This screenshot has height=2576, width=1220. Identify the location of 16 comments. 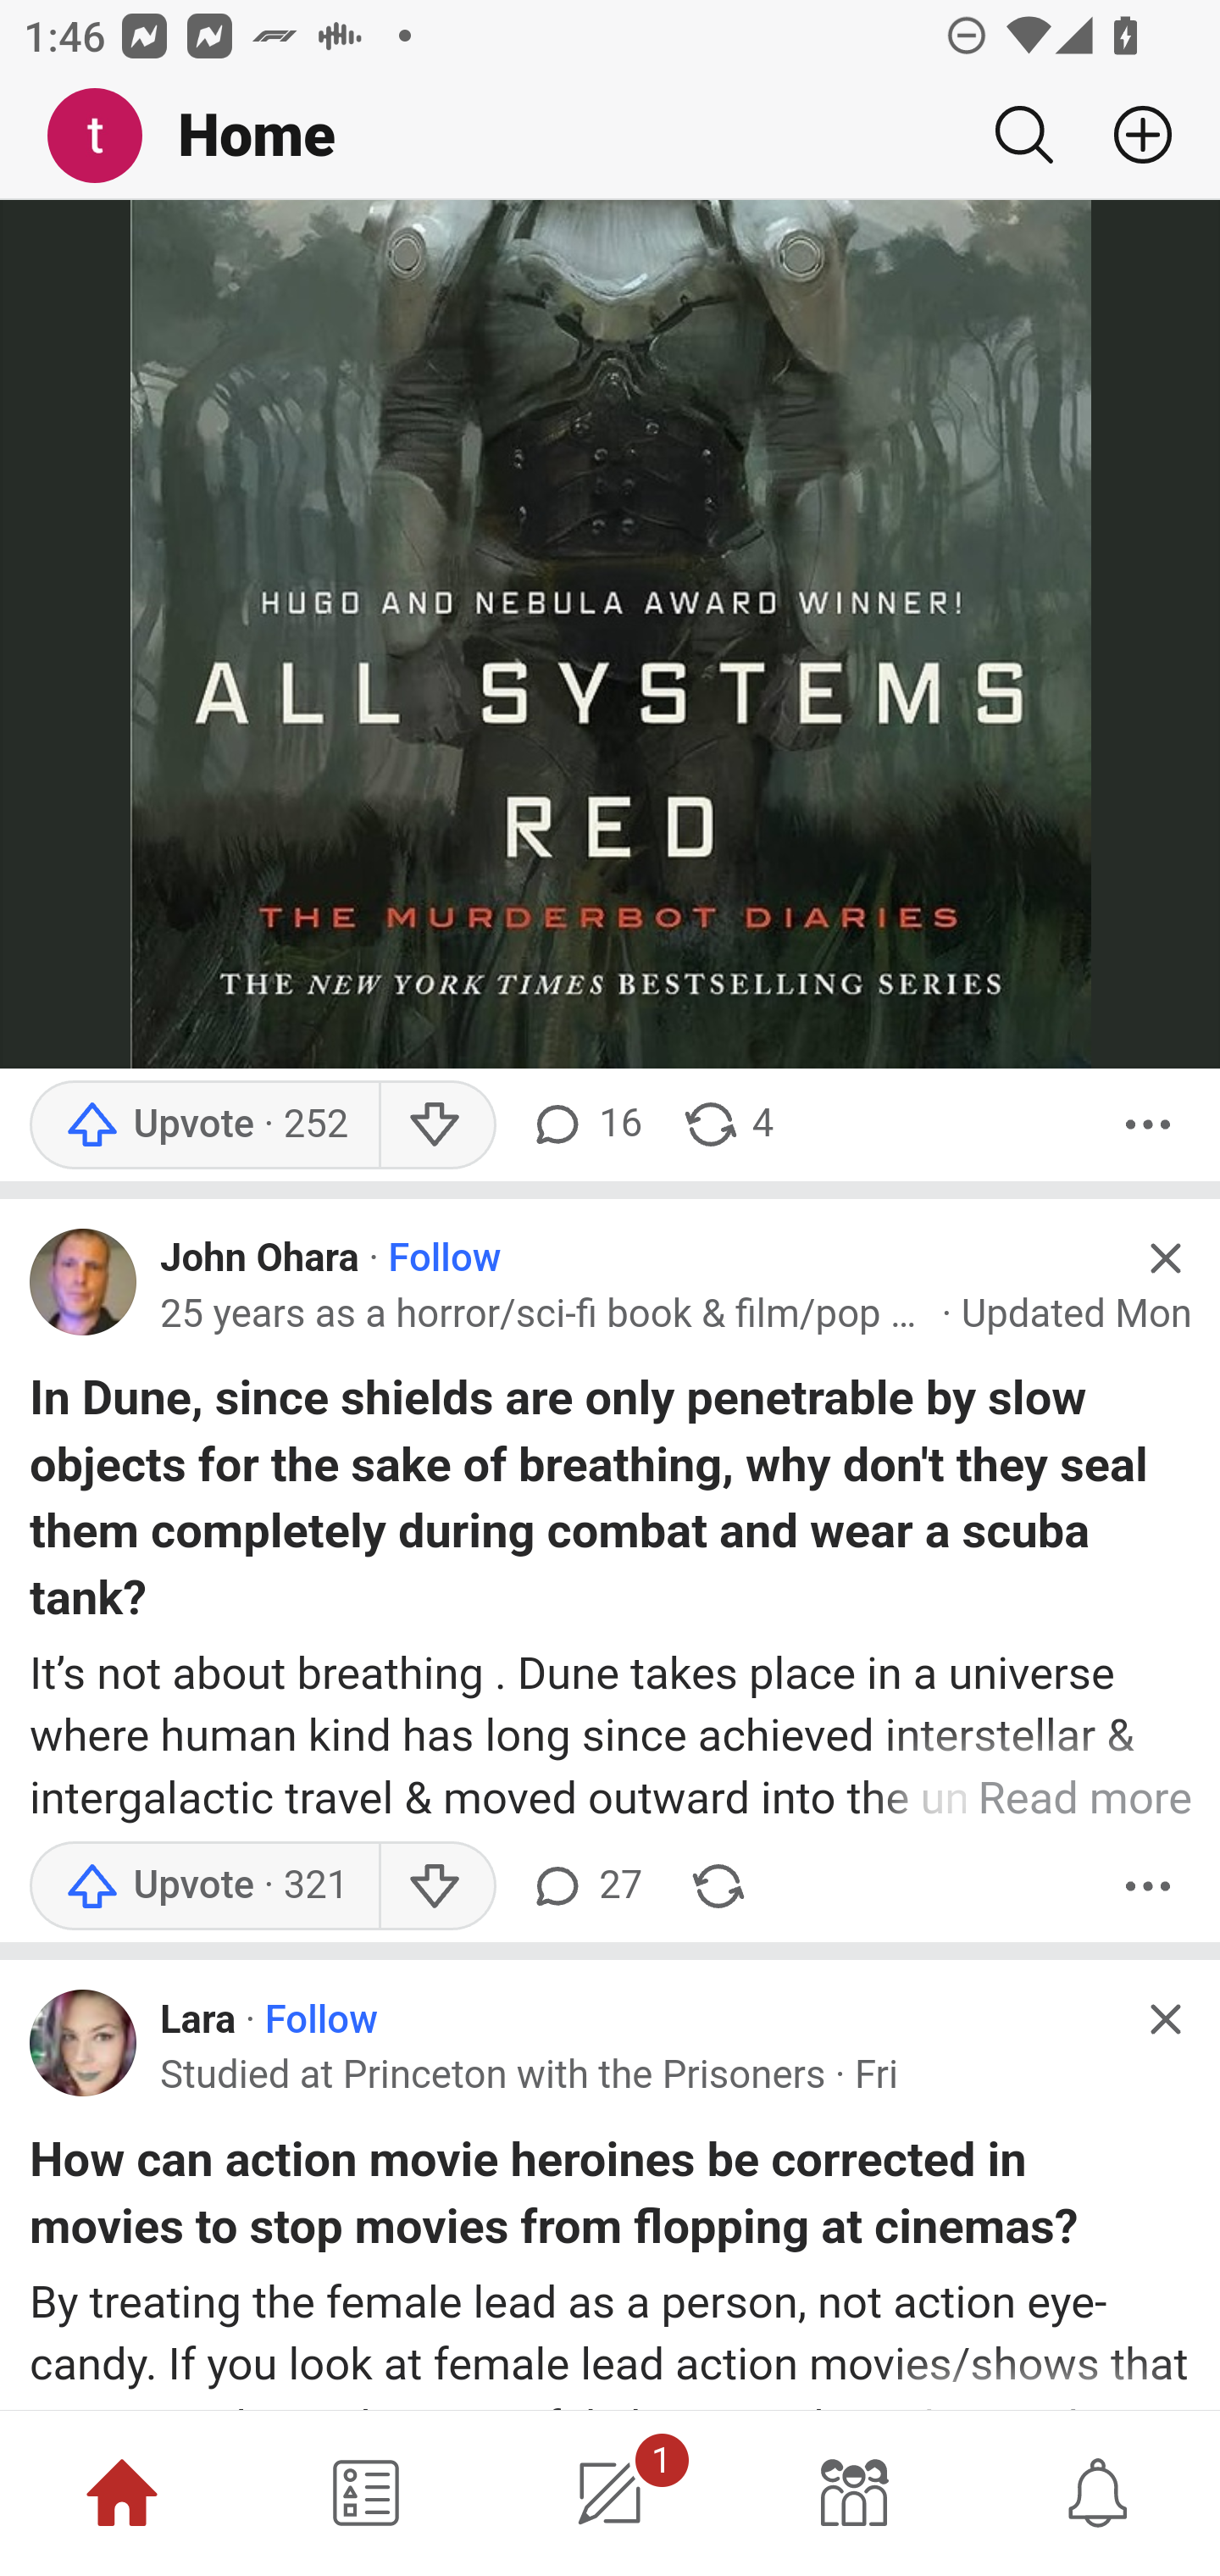
(585, 1124).